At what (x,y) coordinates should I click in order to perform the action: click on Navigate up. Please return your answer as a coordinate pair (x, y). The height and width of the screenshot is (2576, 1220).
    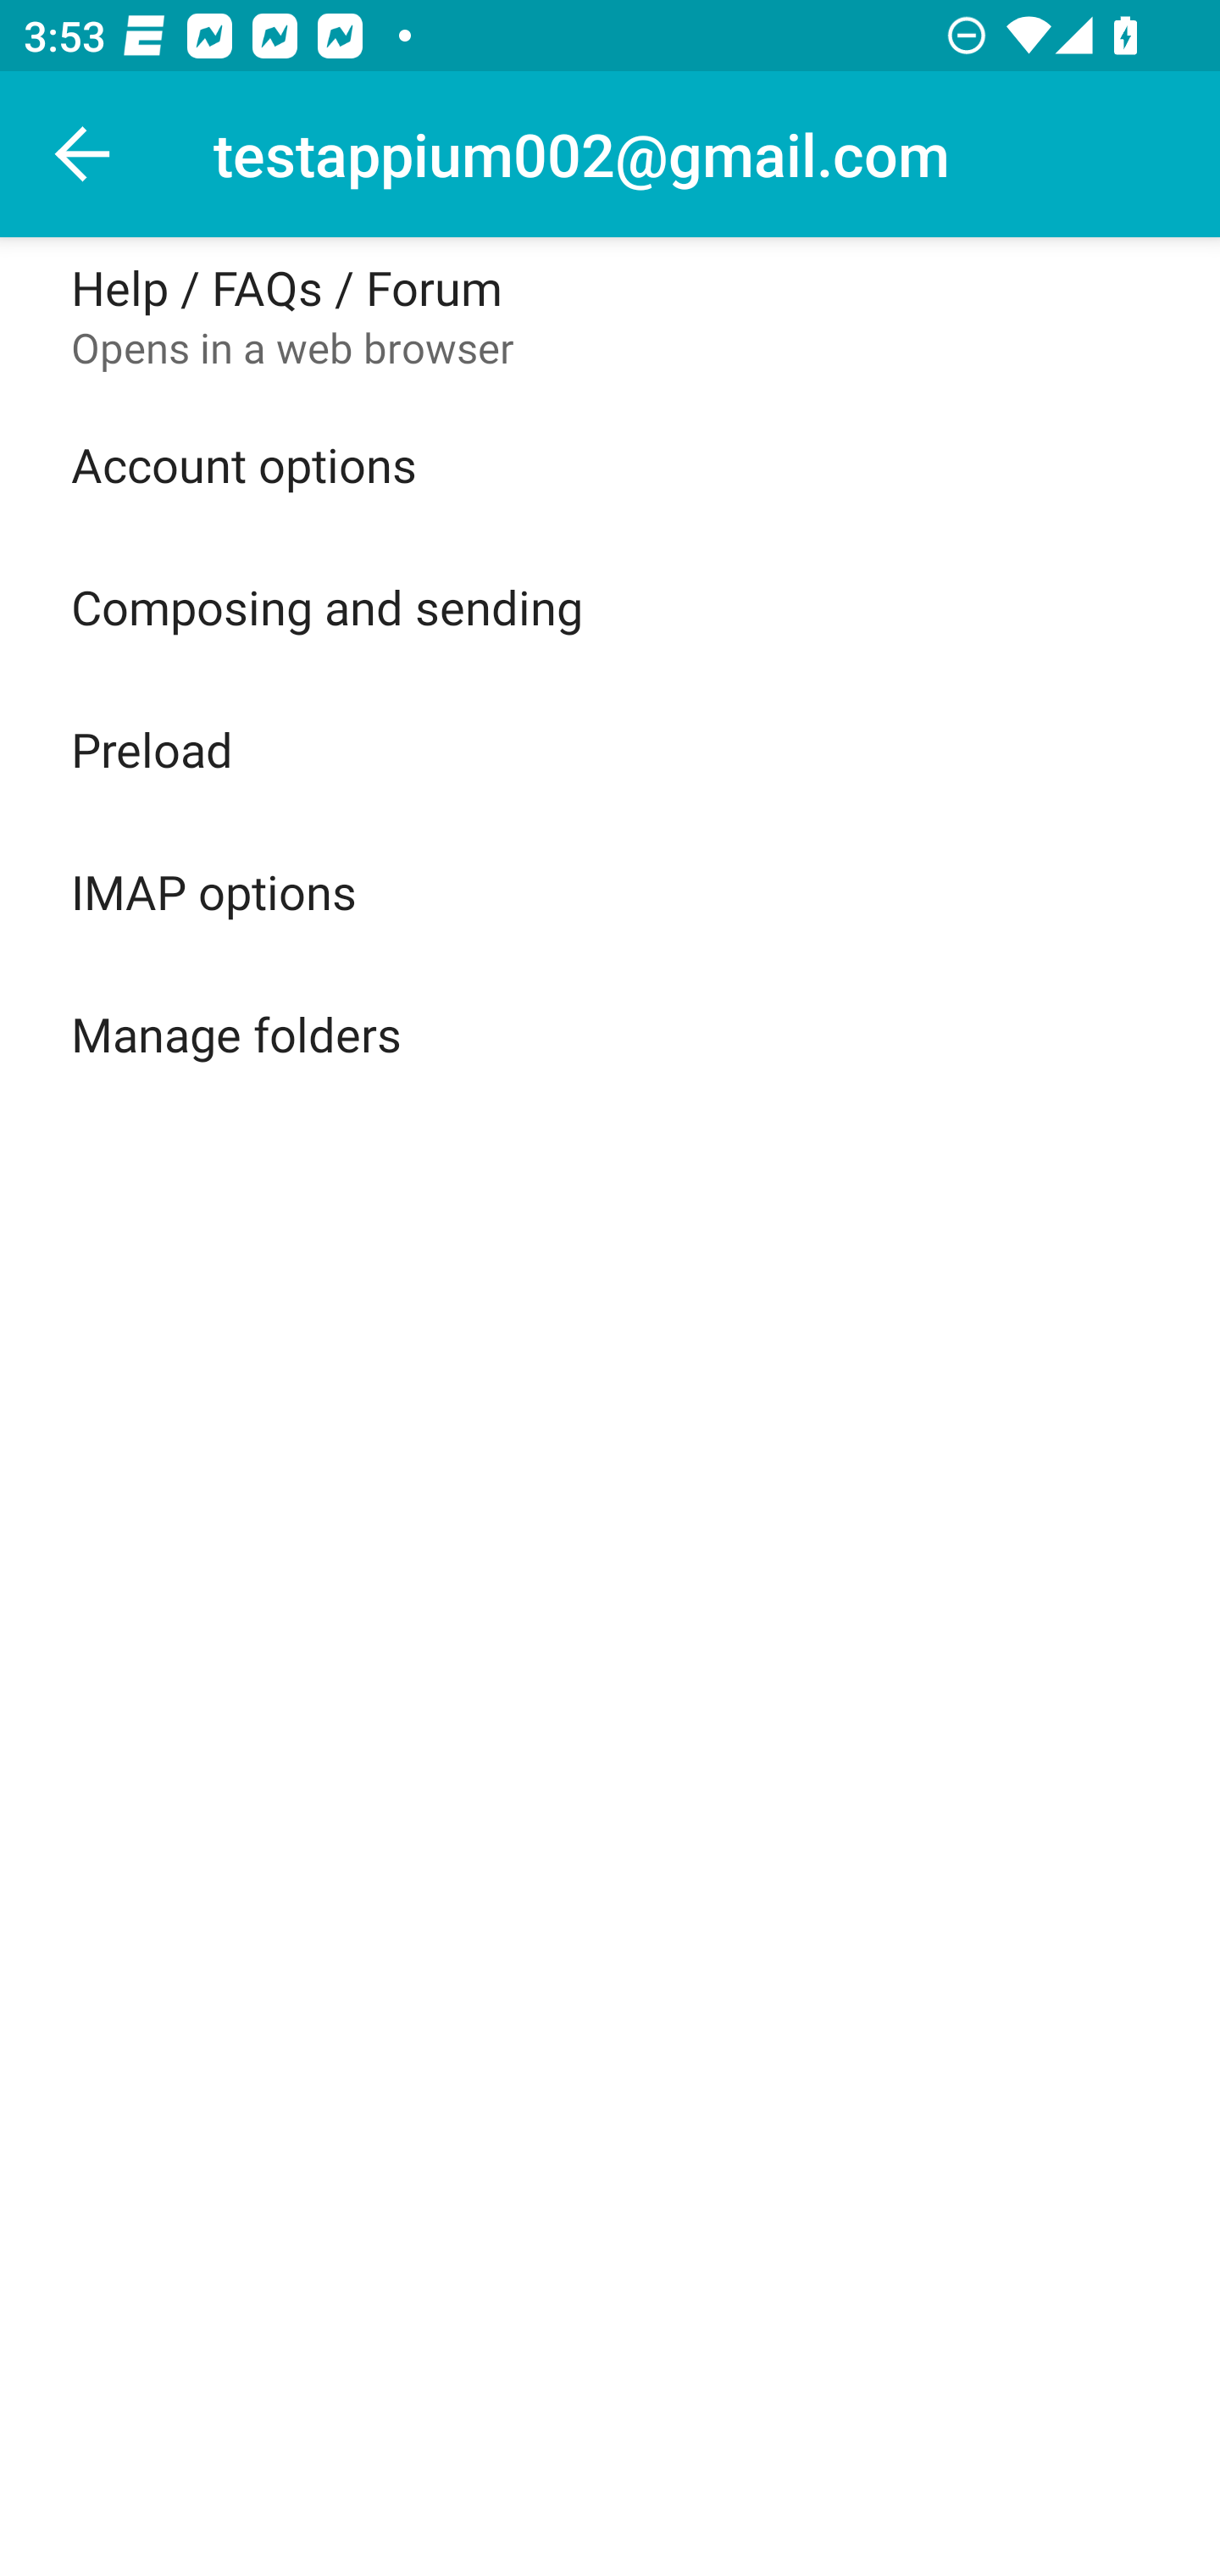
    Looking at the image, I should click on (83, 154).